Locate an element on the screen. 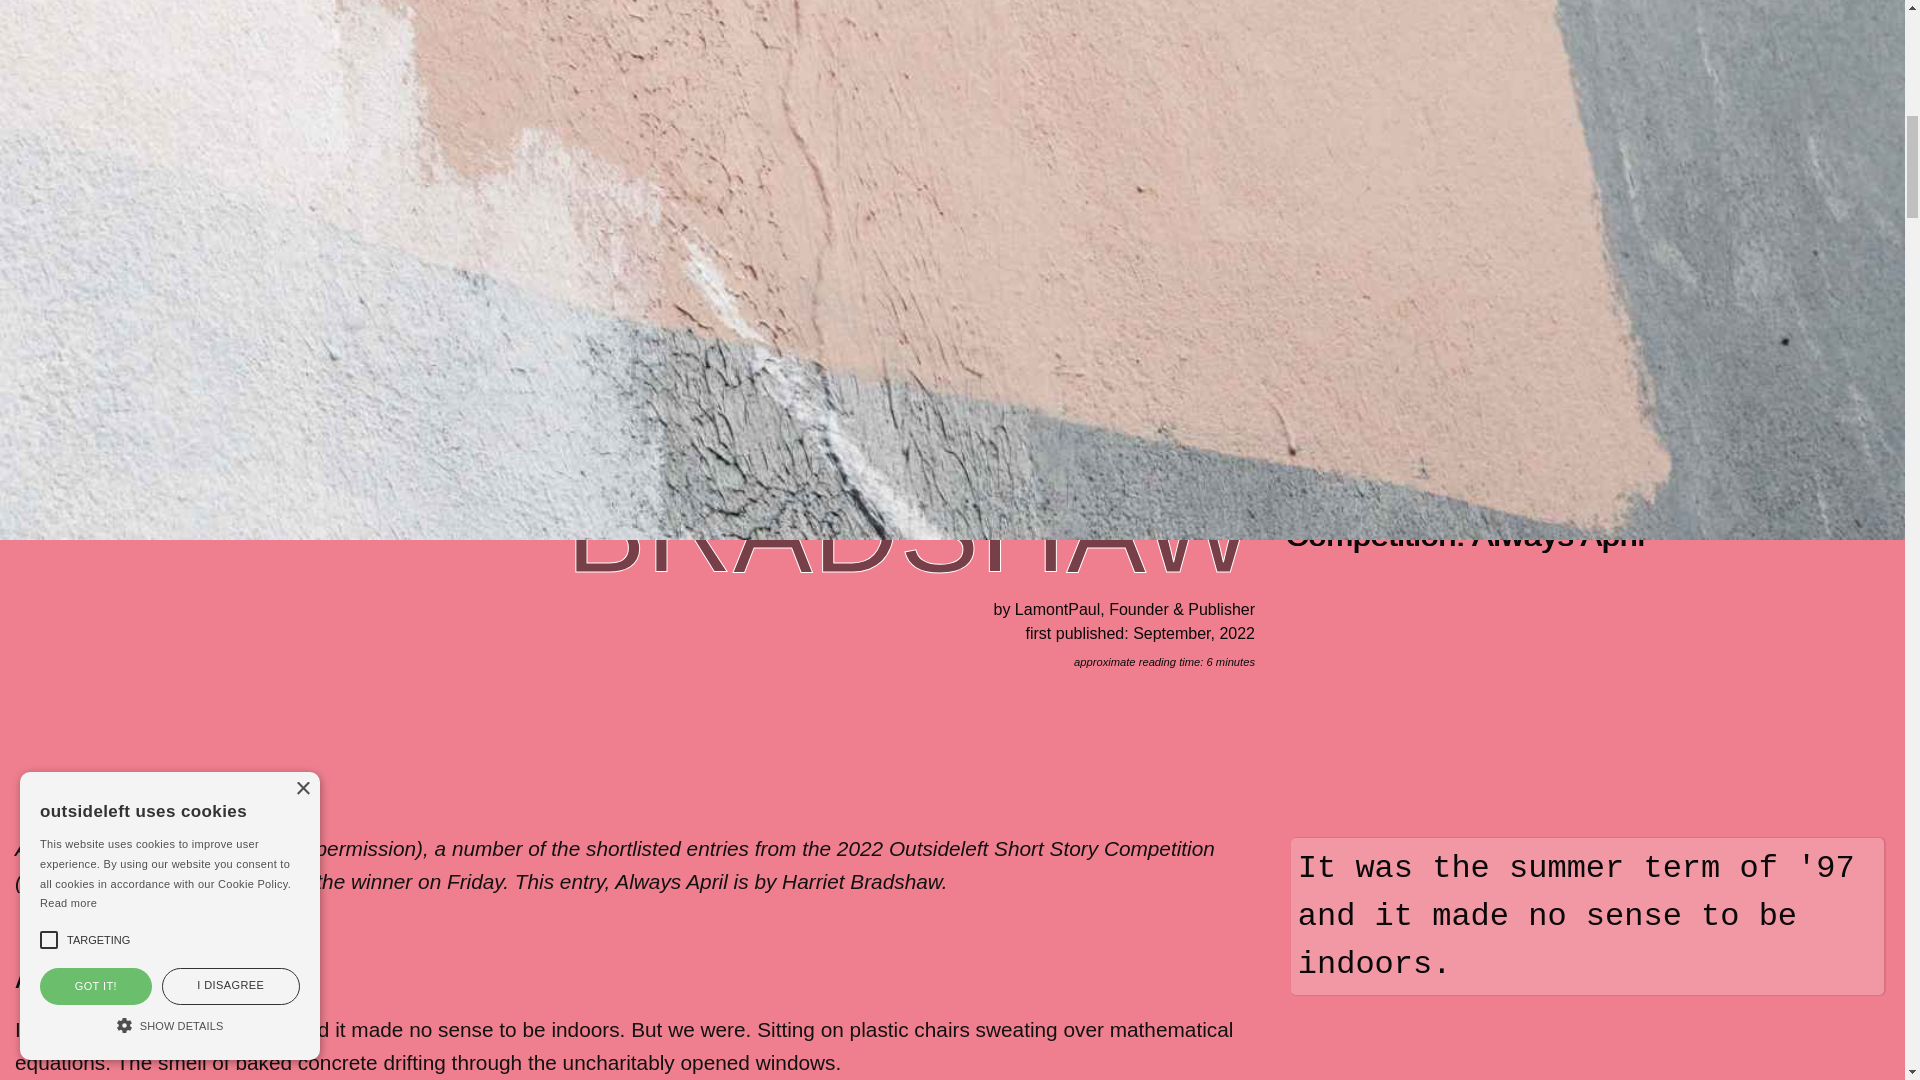 Image resolution: width=1920 pixels, height=1080 pixels. details here is located at coordinates (76, 882).